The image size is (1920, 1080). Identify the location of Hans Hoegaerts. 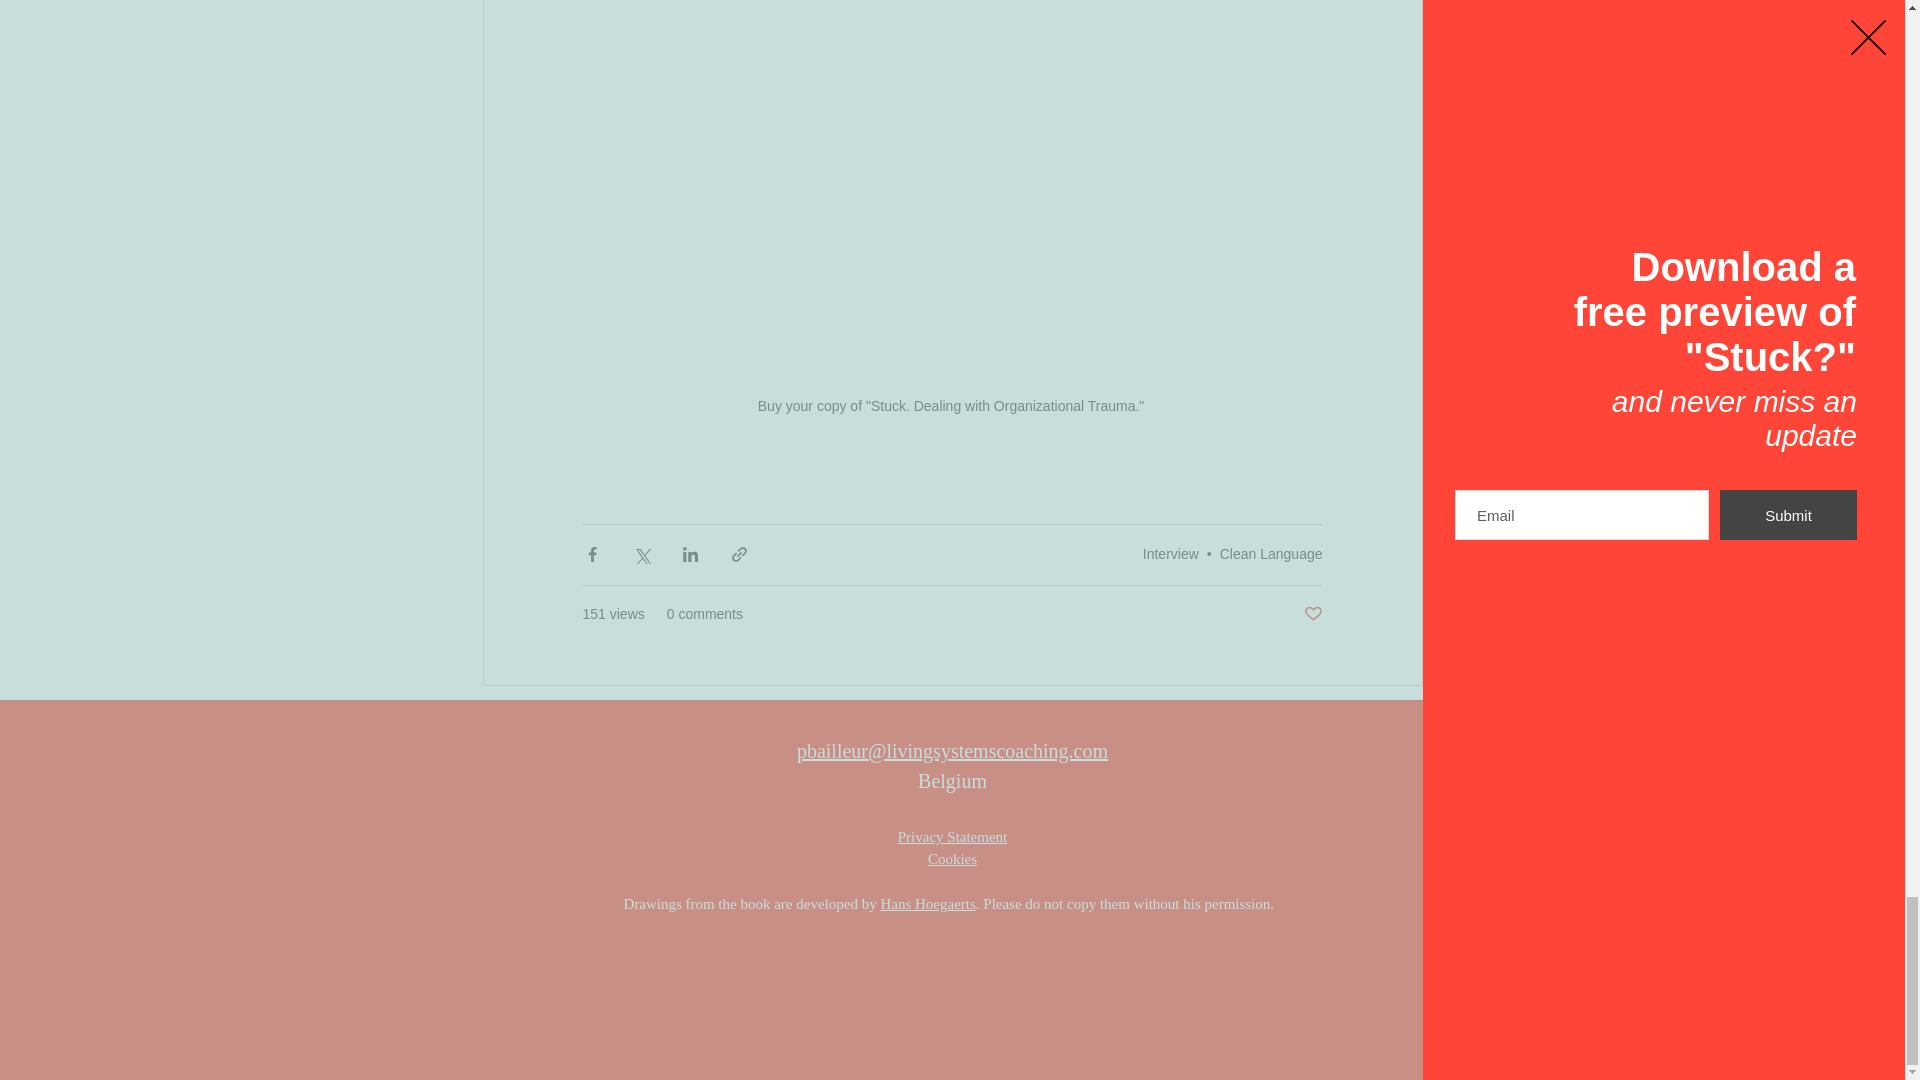
(927, 904).